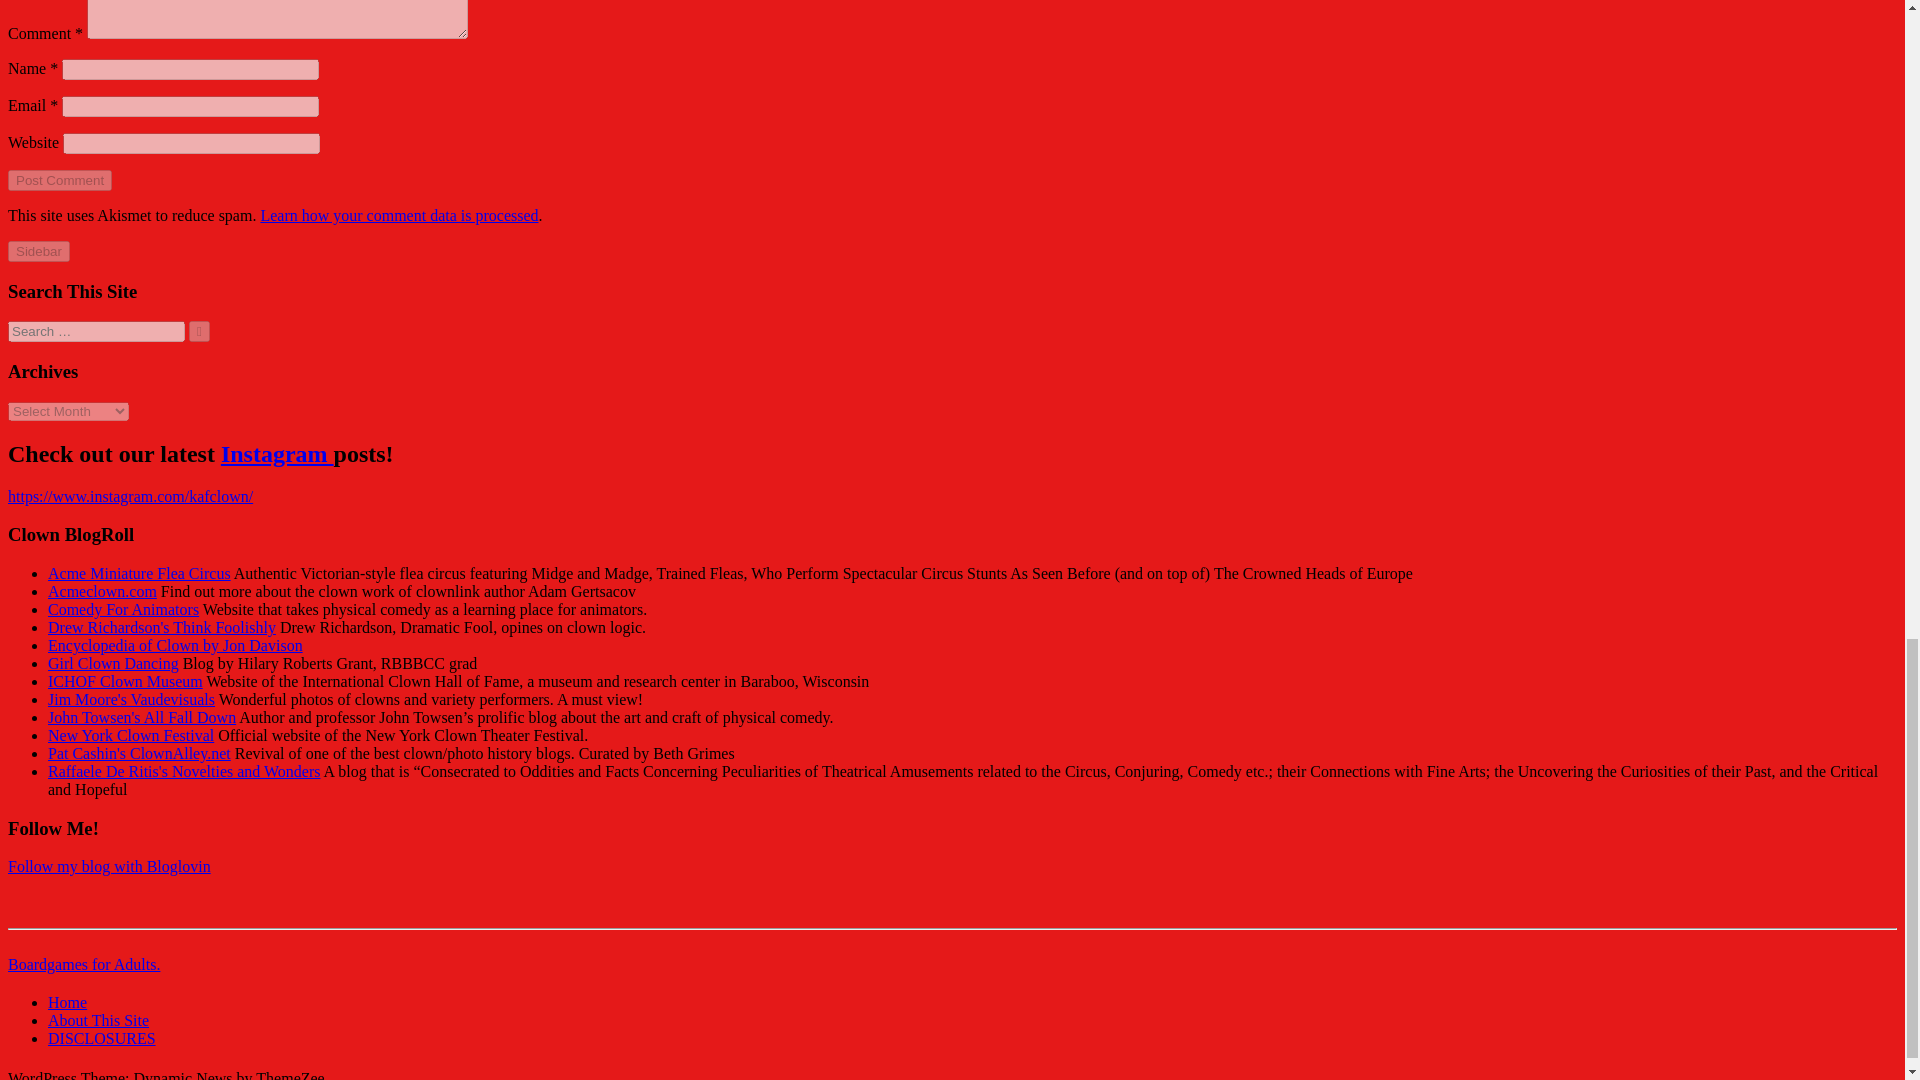  What do you see at coordinates (162, 627) in the screenshot?
I see `Drew Richardson, Dramatic Fool, opines on clown logic.` at bounding box center [162, 627].